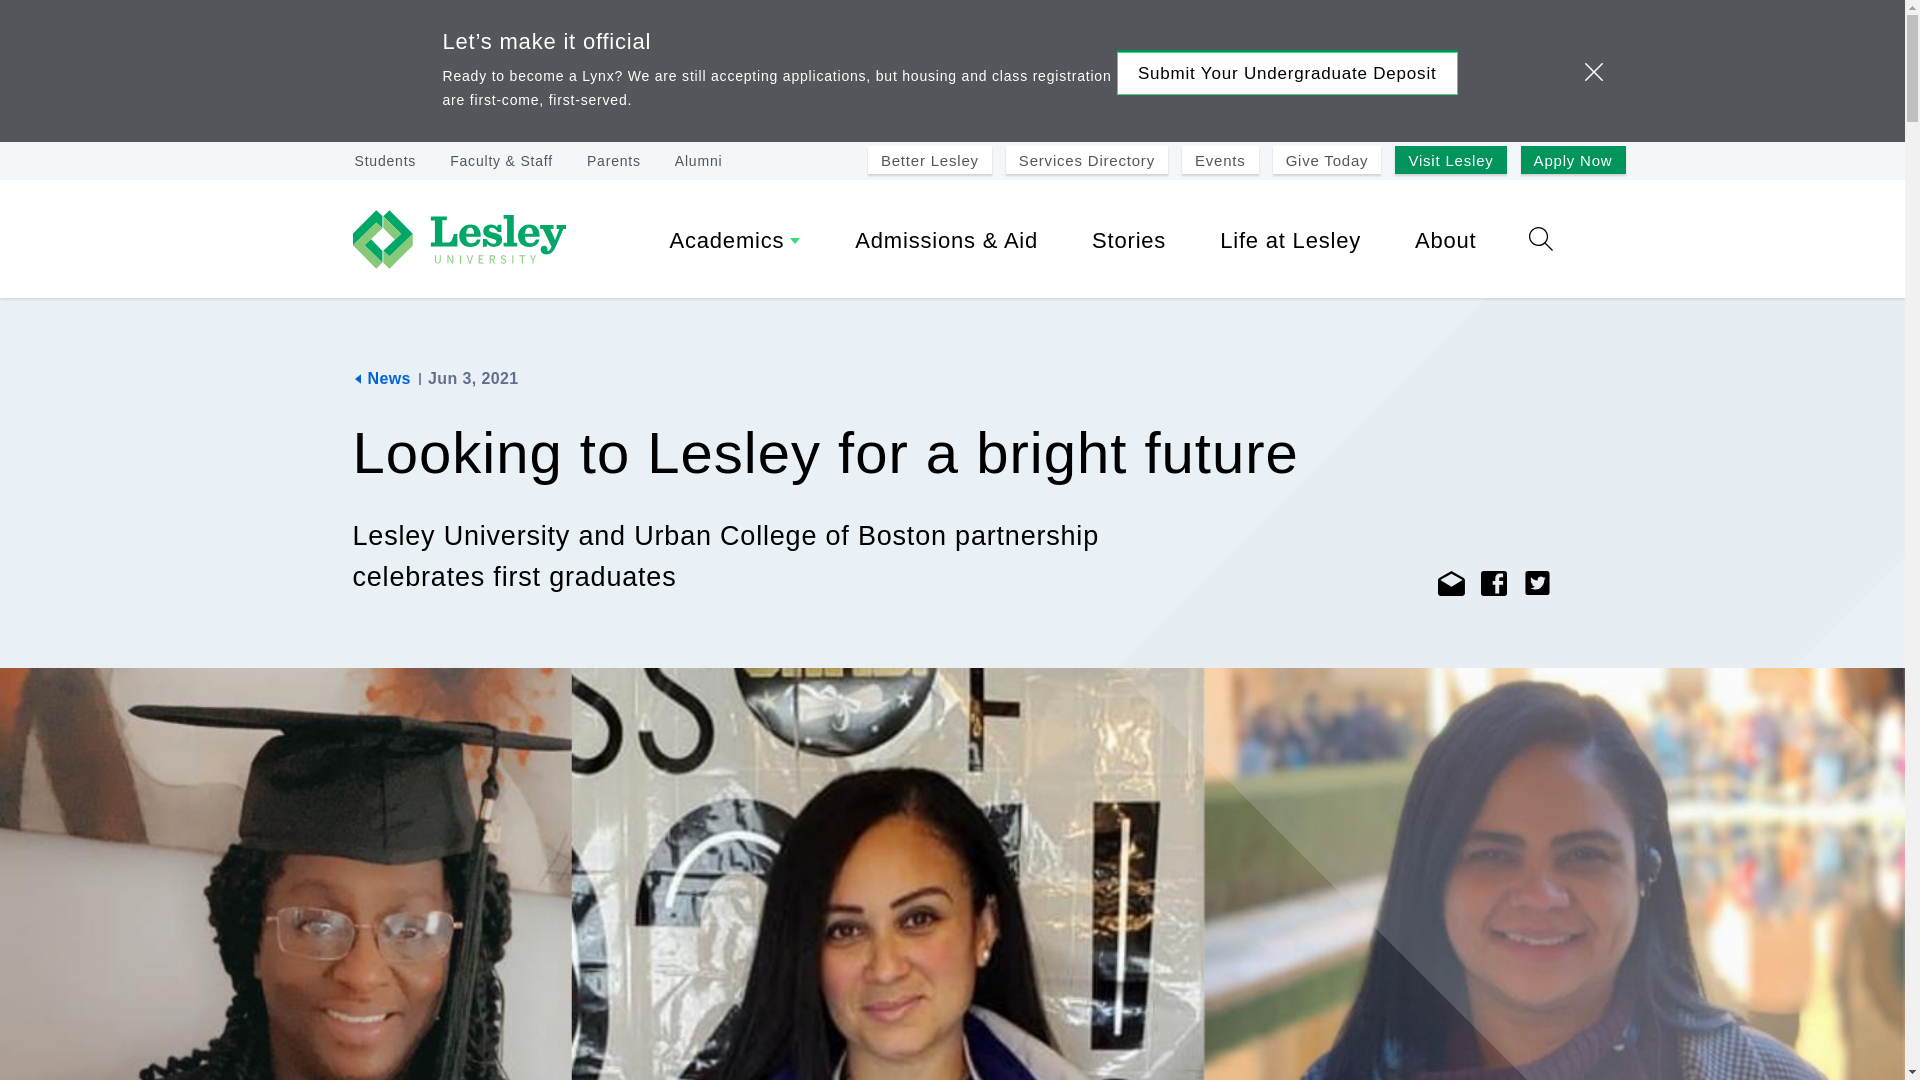 Image resolution: width=1920 pixels, height=1080 pixels. What do you see at coordinates (1494, 584) in the screenshot?
I see `Share to Facebook` at bounding box center [1494, 584].